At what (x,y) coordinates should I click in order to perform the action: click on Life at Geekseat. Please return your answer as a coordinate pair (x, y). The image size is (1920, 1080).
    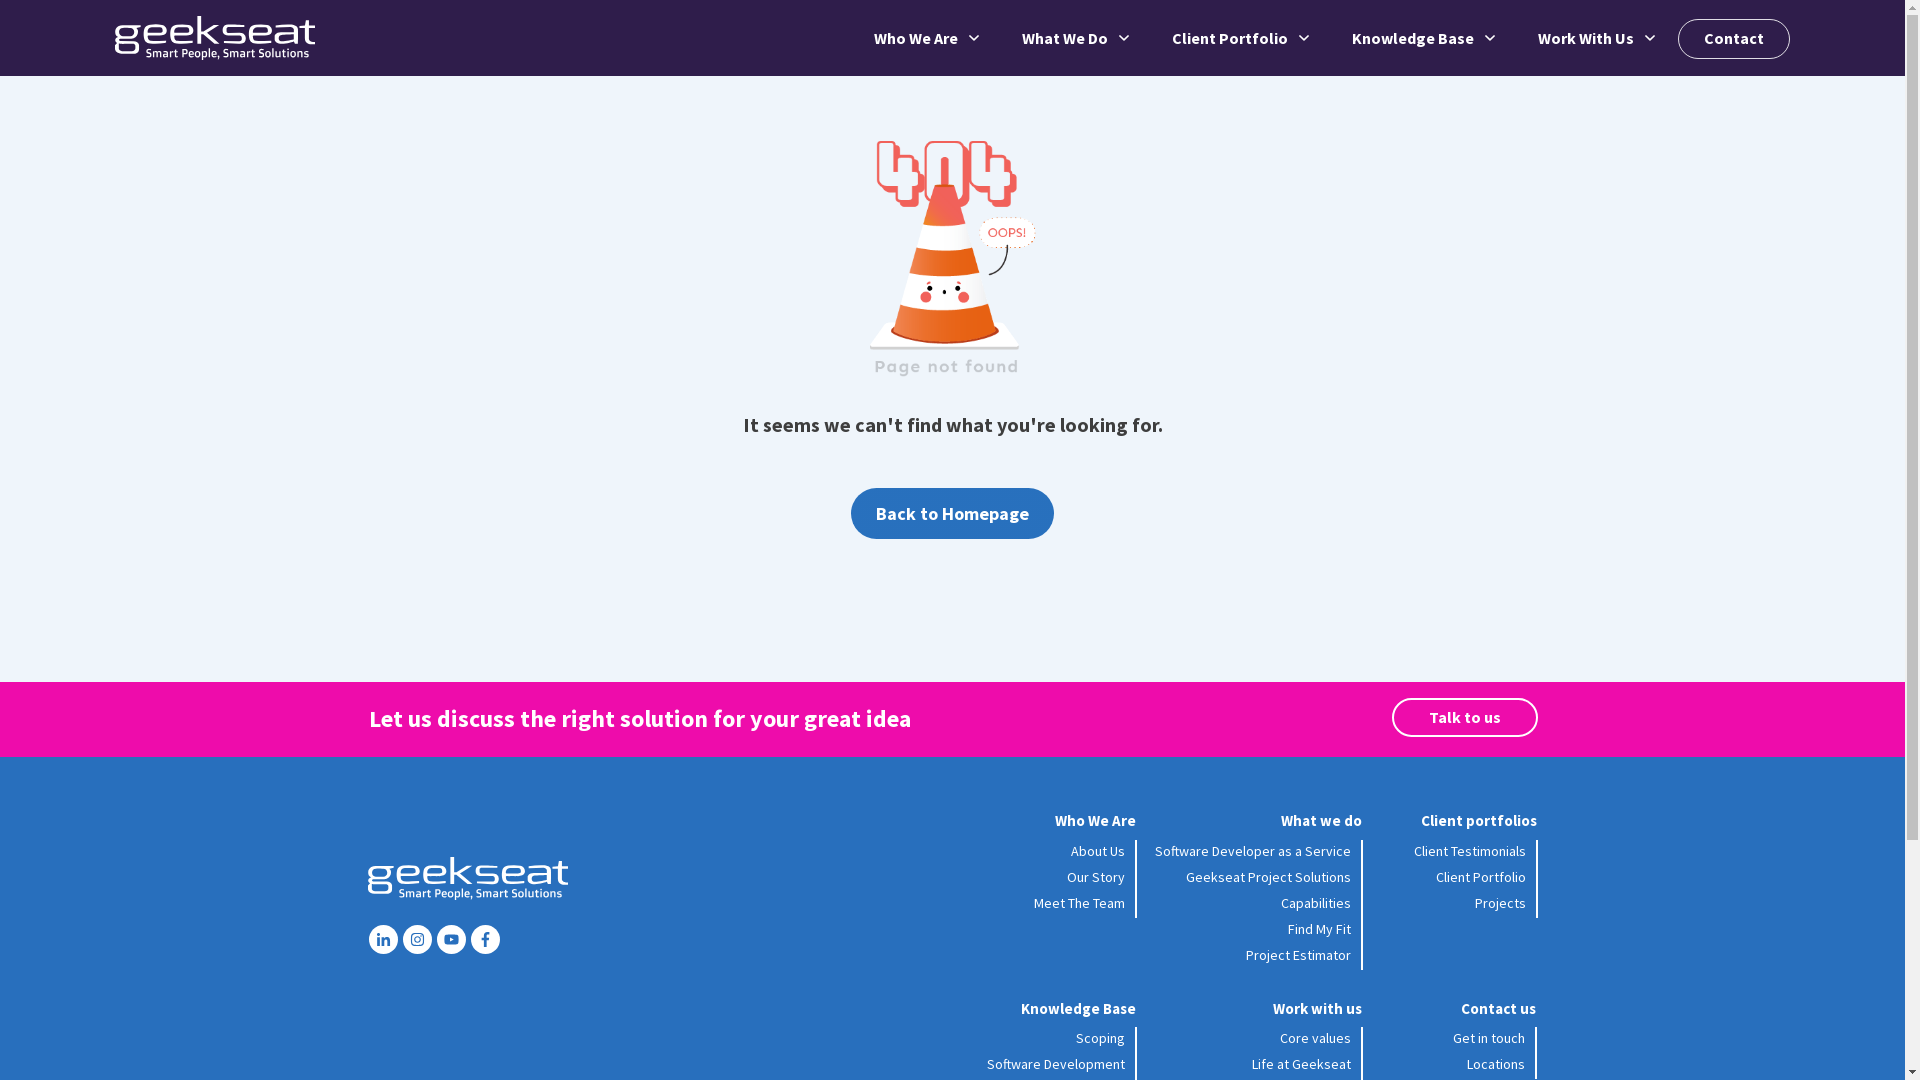
    Looking at the image, I should click on (1302, 1064).